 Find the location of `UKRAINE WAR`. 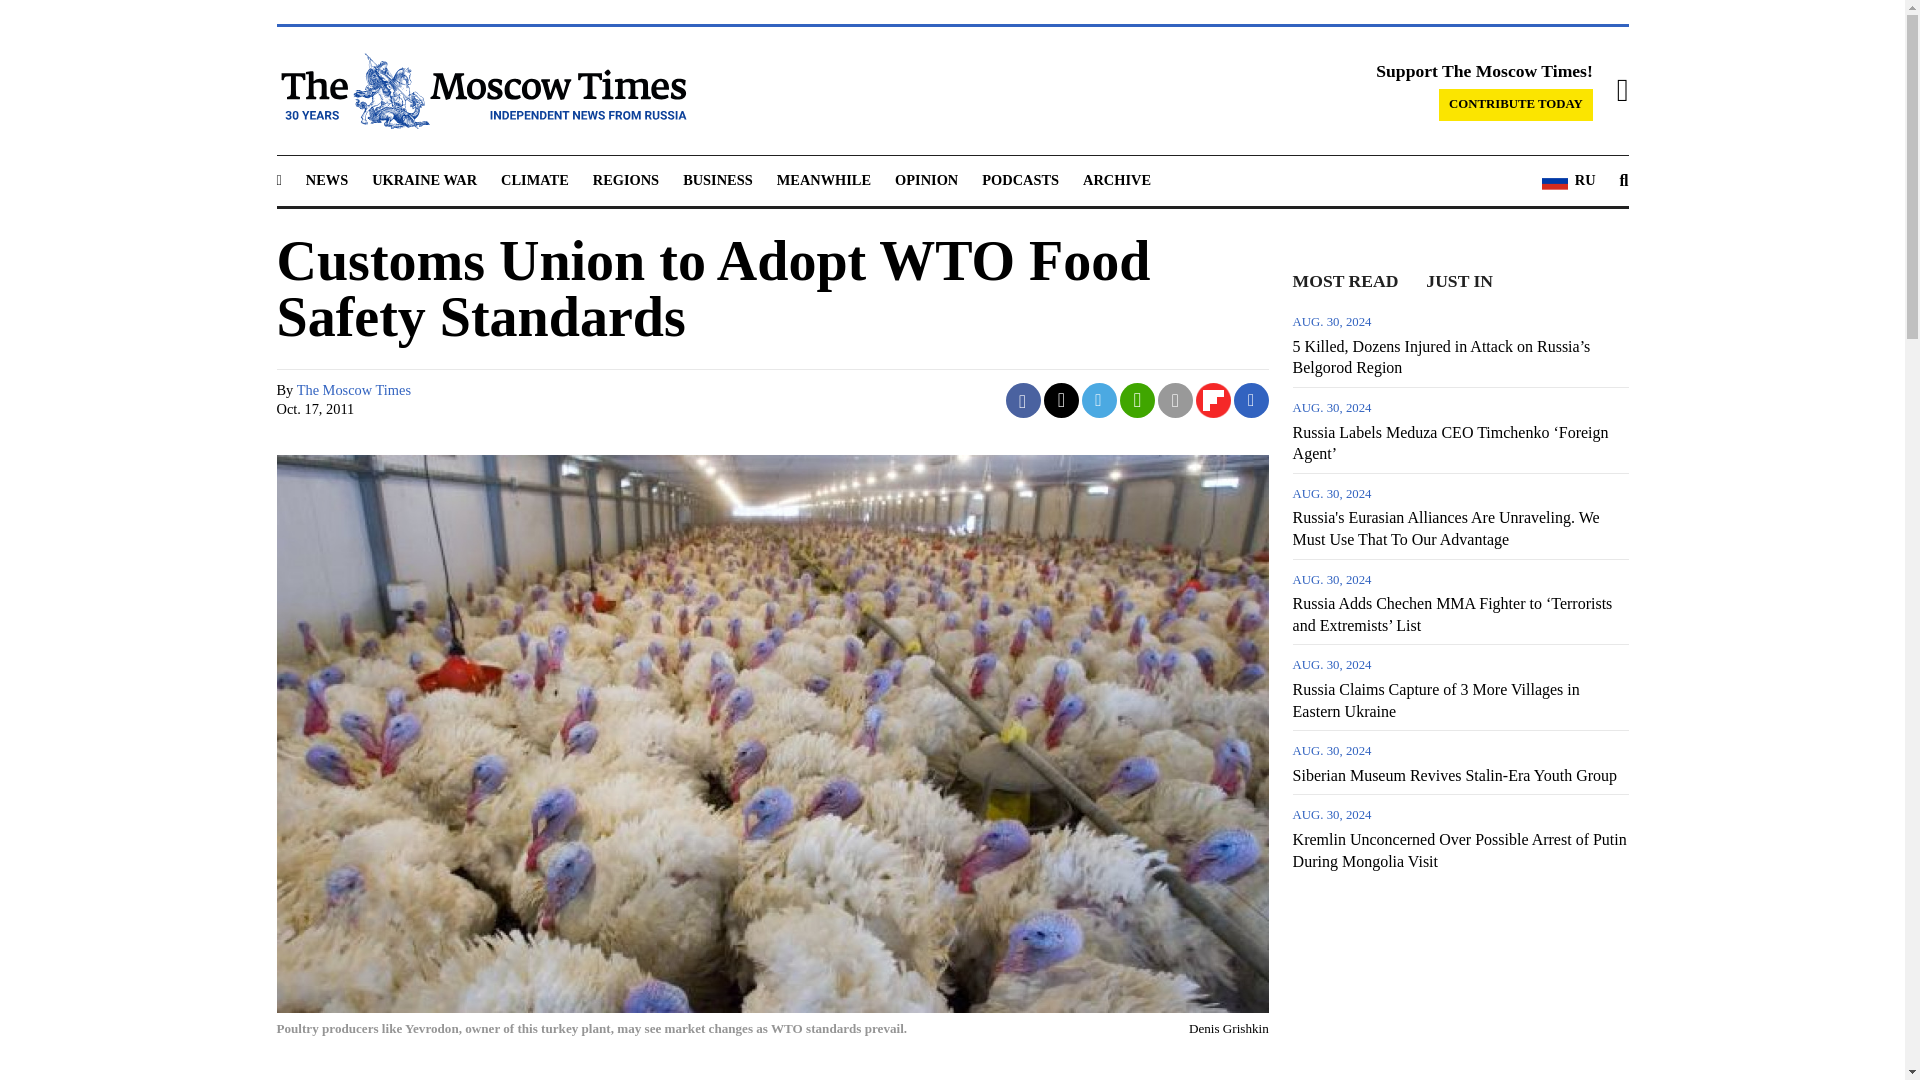

UKRAINE WAR is located at coordinates (424, 179).